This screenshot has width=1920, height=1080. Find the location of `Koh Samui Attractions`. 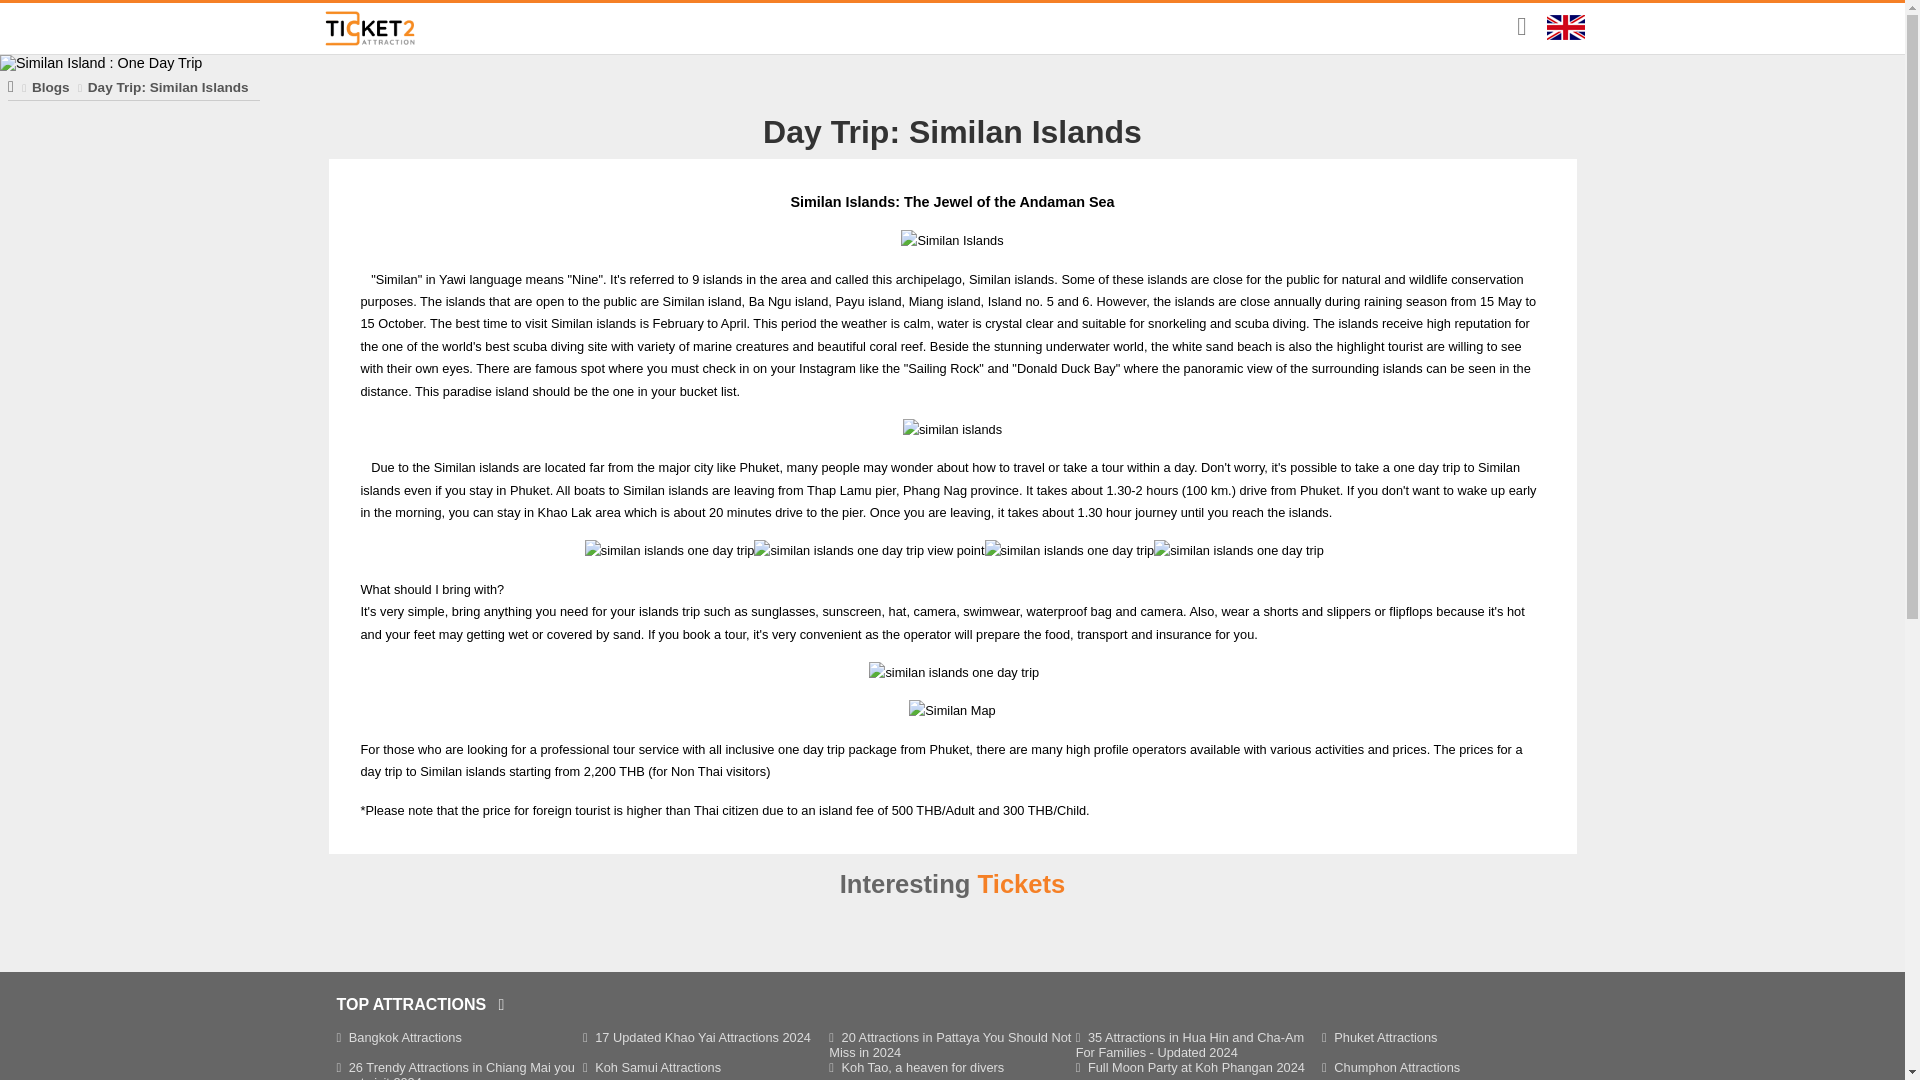

Koh Samui Attractions is located at coordinates (652, 1066).